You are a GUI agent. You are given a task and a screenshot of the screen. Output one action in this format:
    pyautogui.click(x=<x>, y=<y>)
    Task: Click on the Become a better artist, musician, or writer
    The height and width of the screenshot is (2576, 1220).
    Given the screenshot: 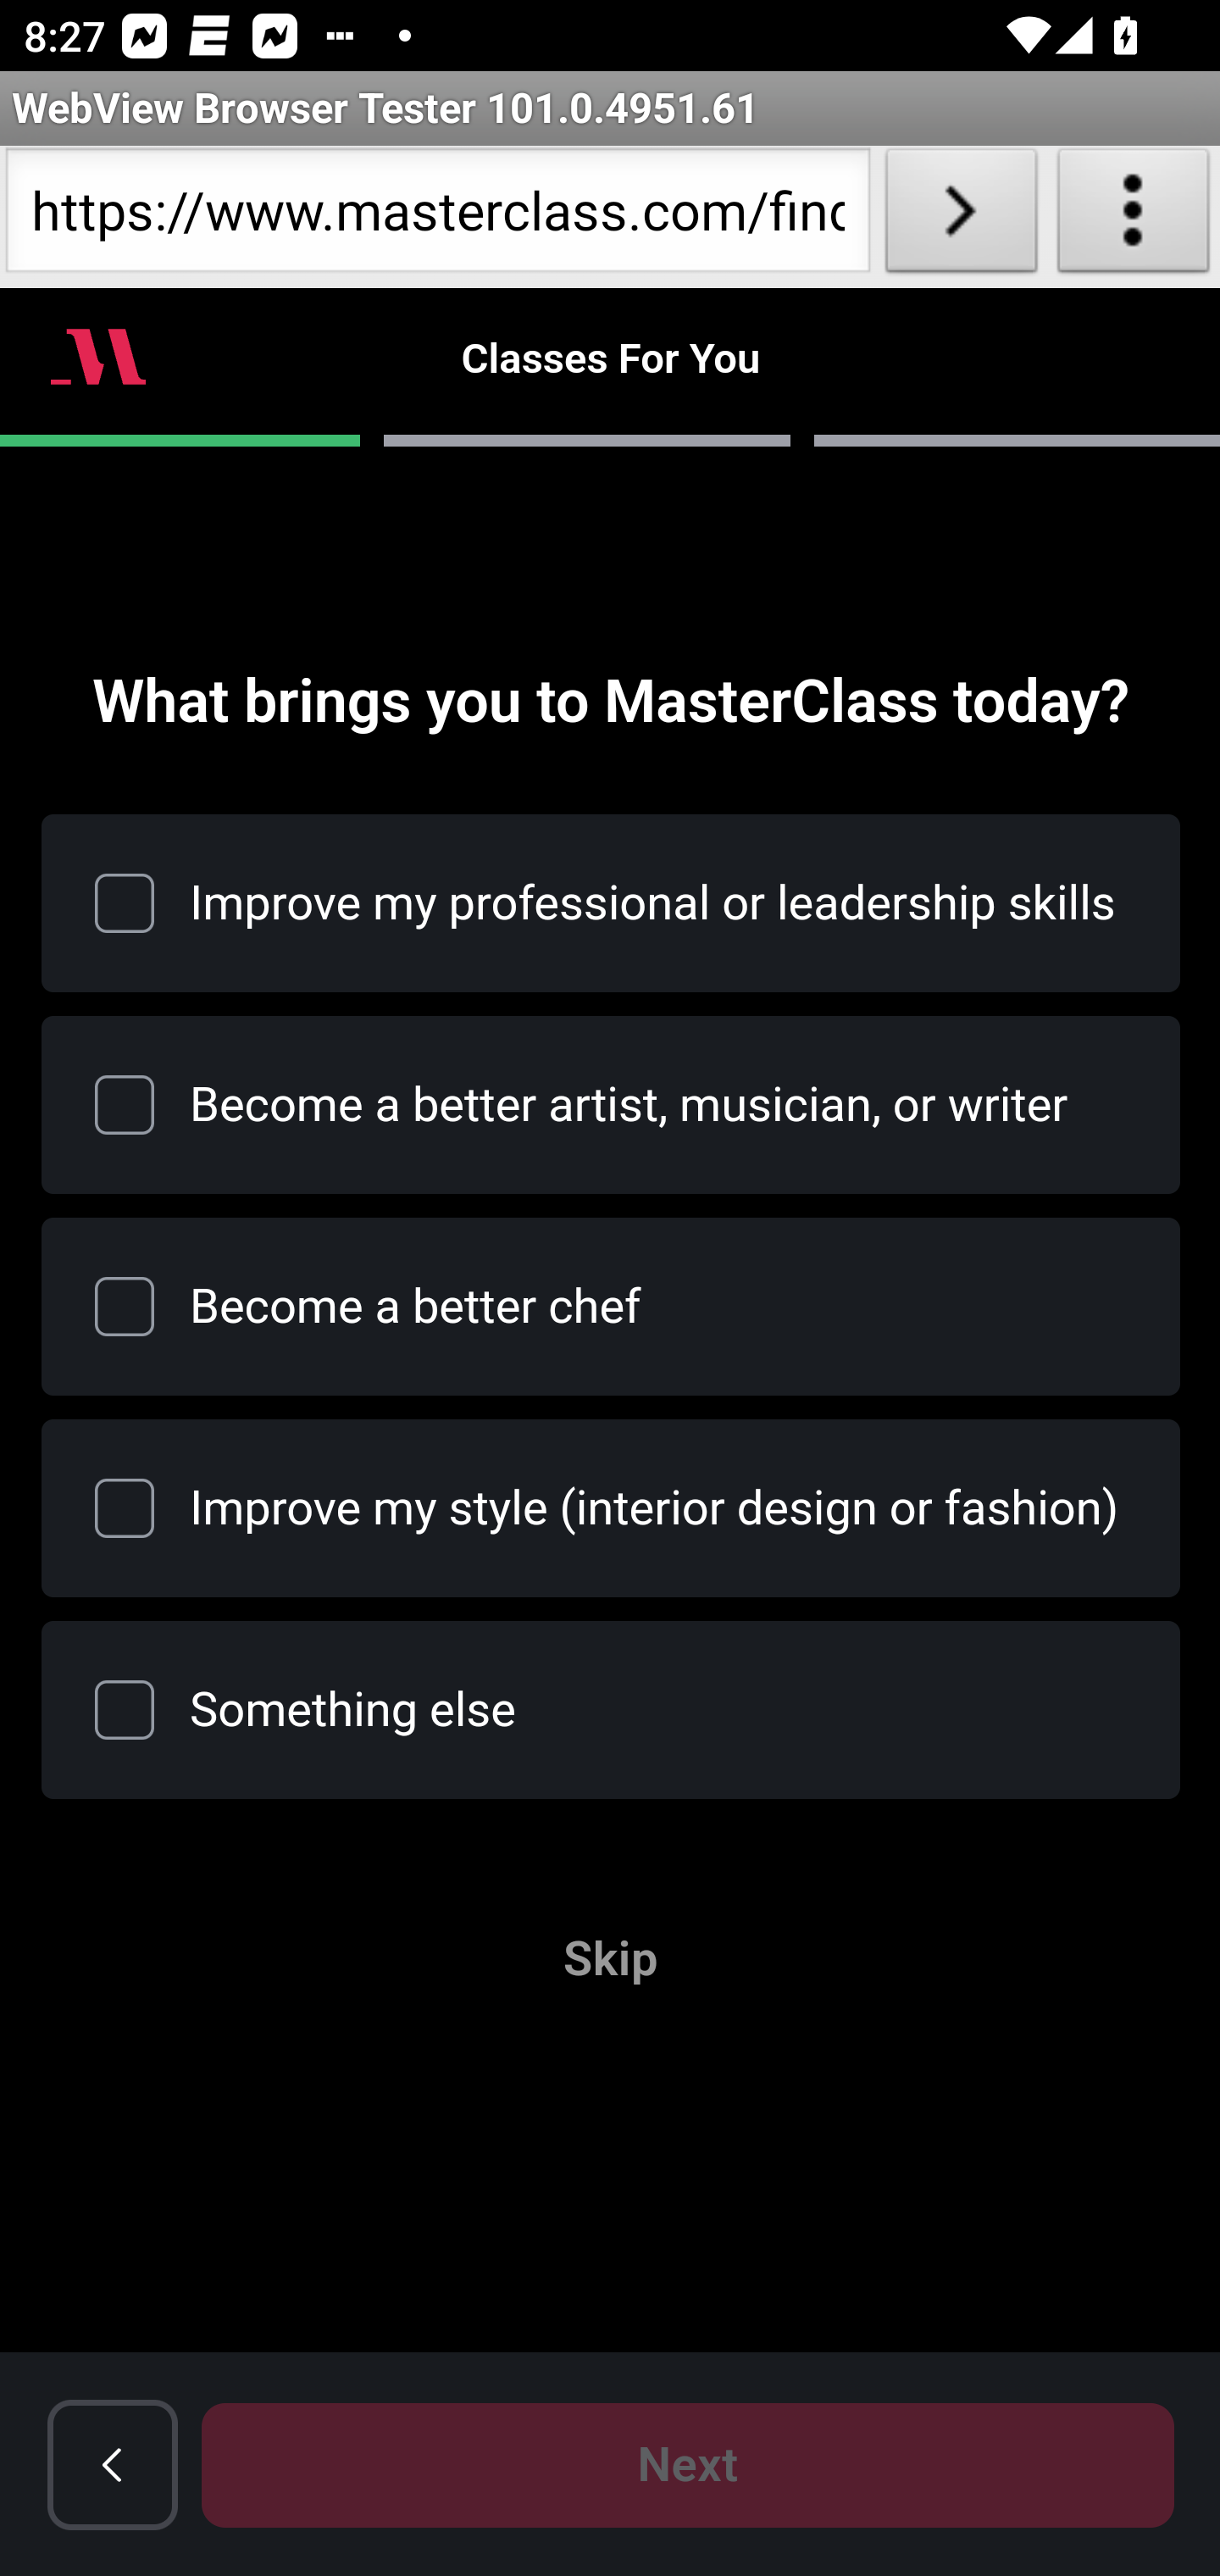 What is the action you would take?
    pyautogui.click(x=125, y=1105)
    